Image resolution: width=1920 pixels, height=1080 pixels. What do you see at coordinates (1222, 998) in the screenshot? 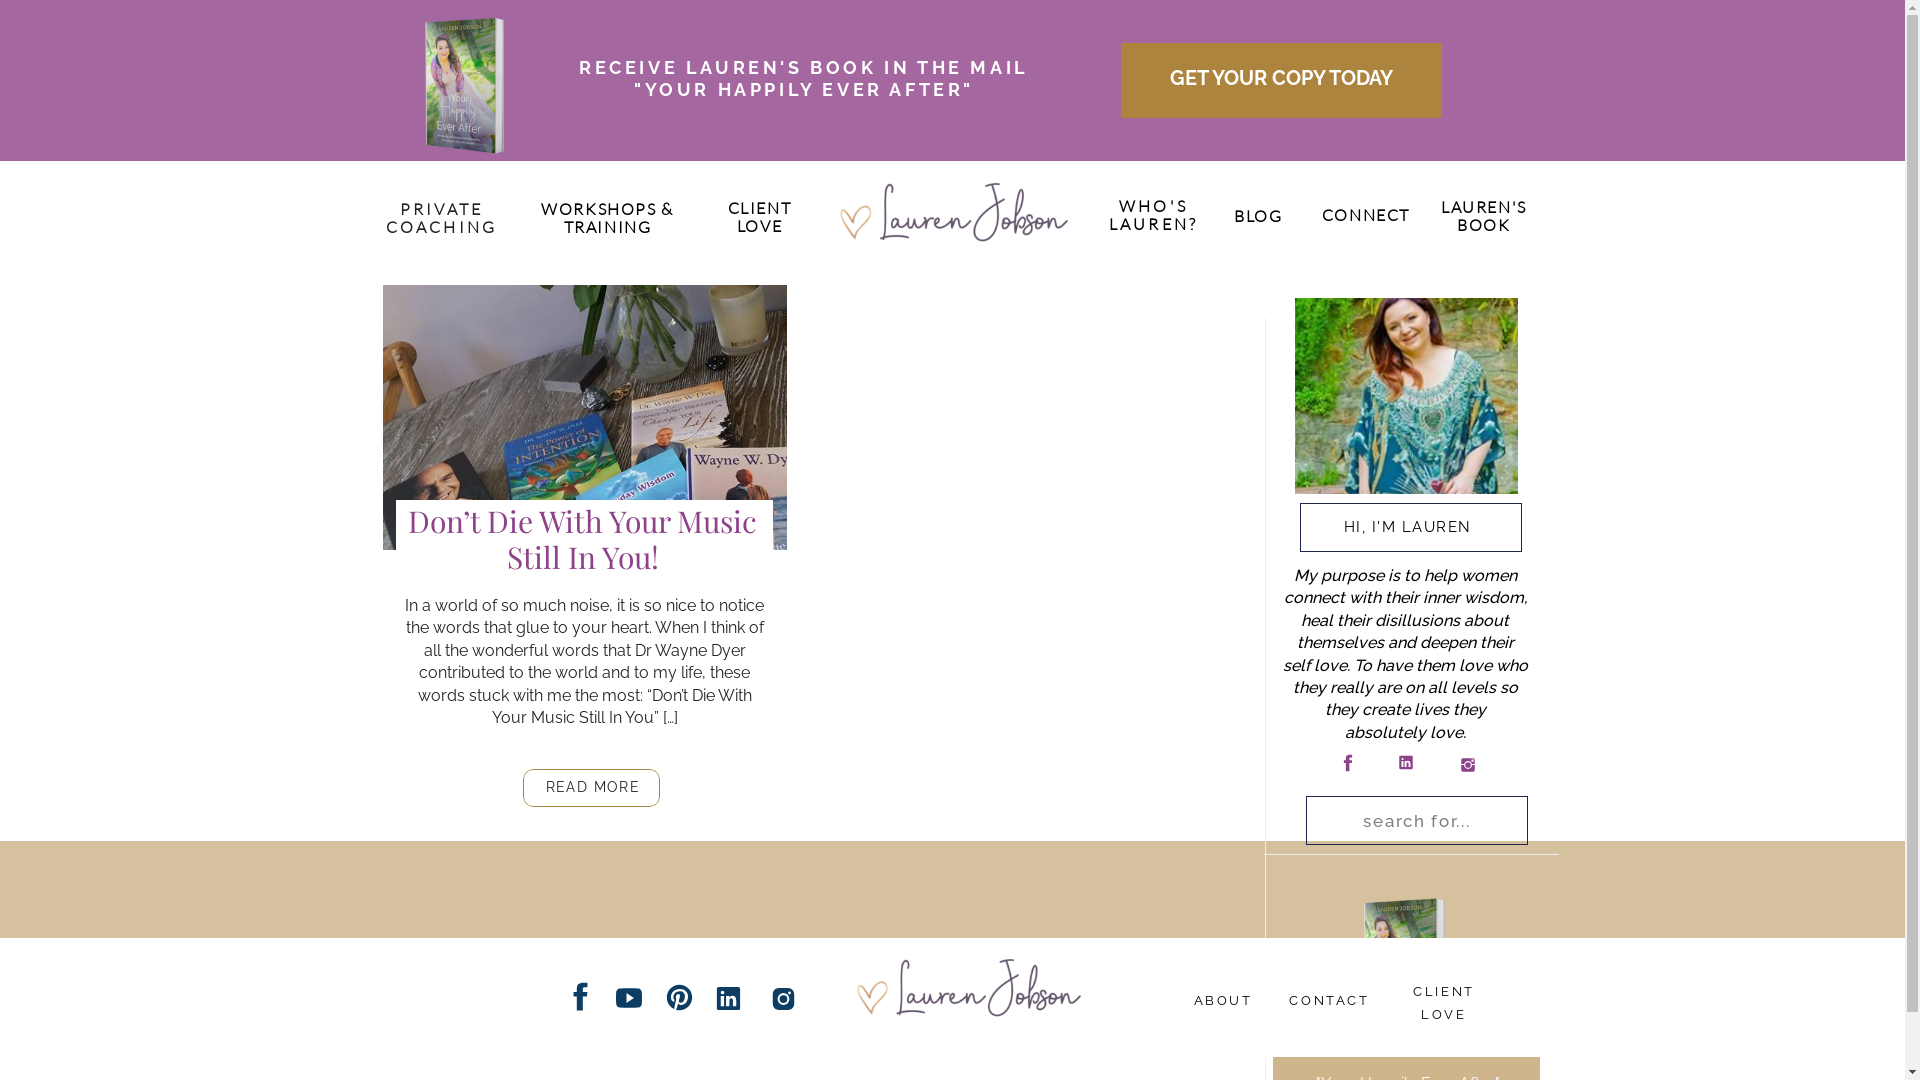
I see `ABOUT` at bounding box center [1222, 998].